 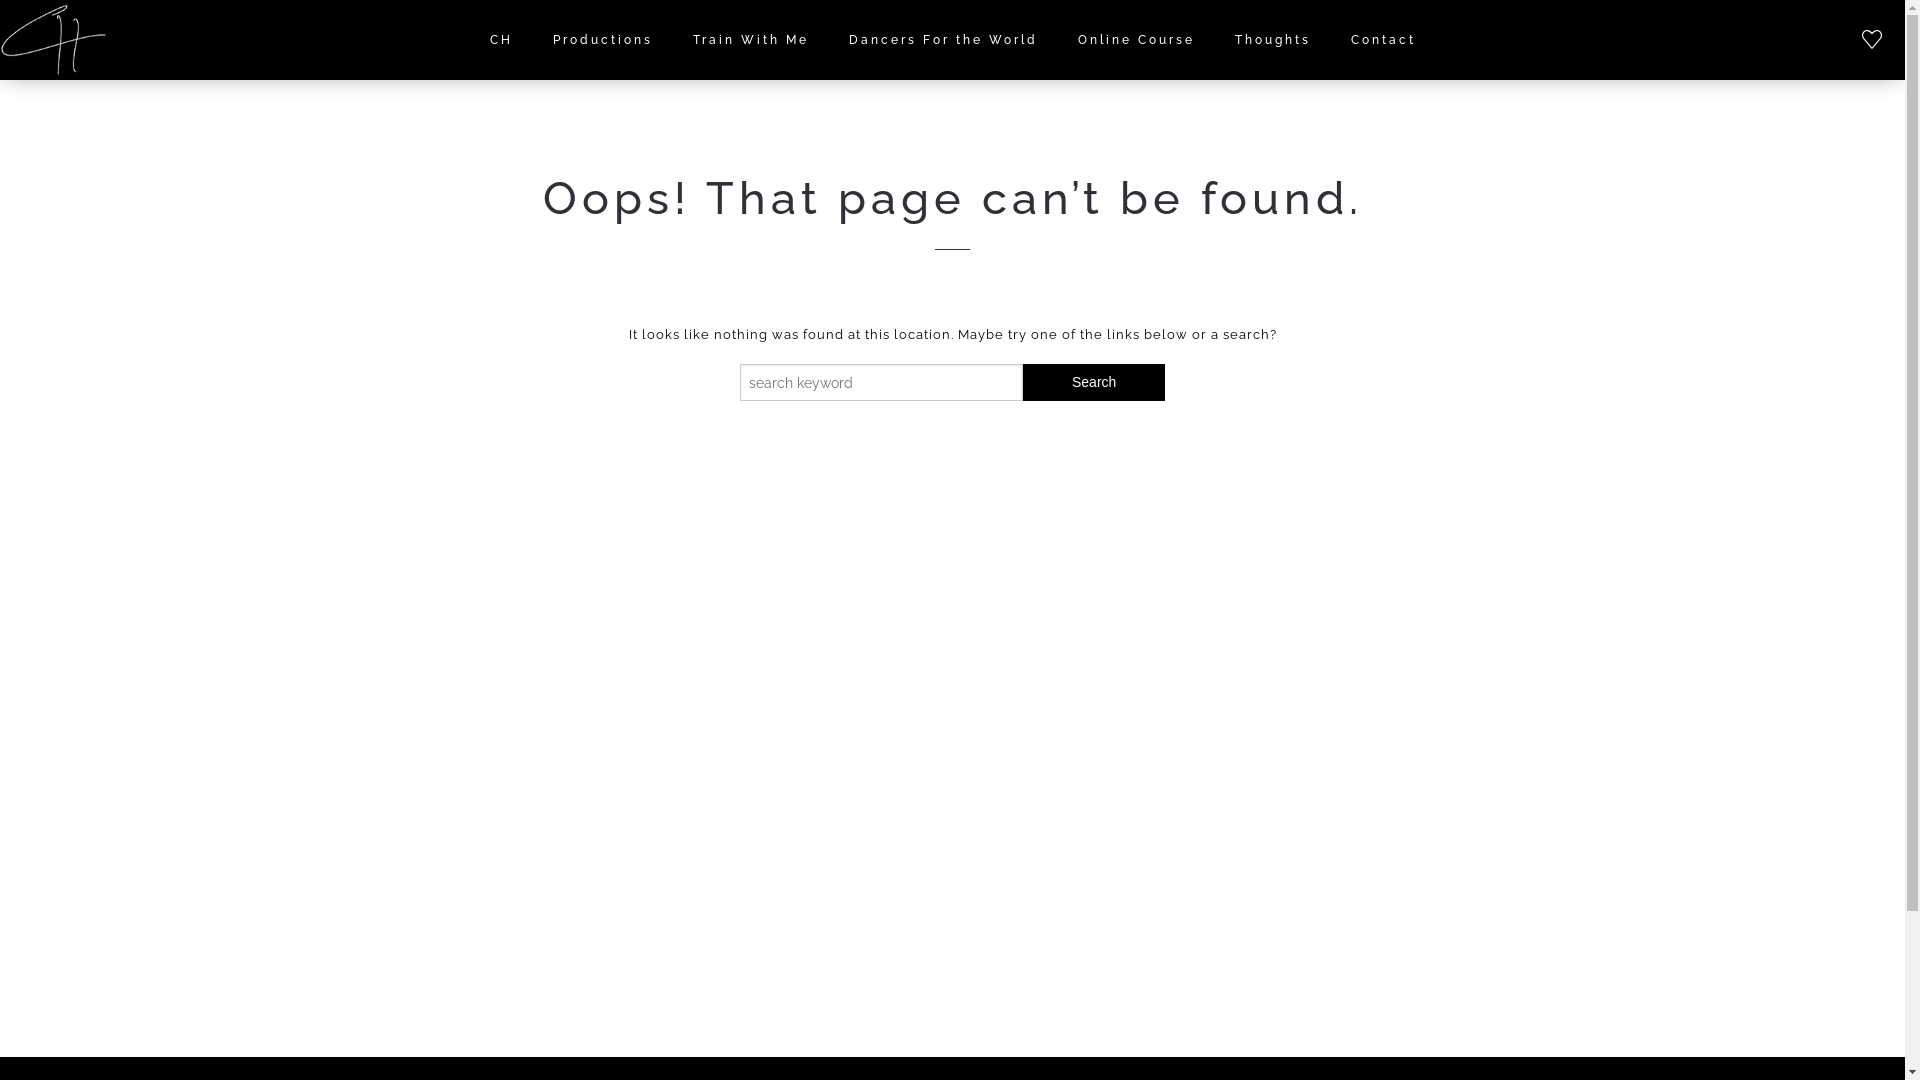 What do you see at coordinates (502, 40) in the screenshot?
I see `CH` at bounding box center [502, 40].